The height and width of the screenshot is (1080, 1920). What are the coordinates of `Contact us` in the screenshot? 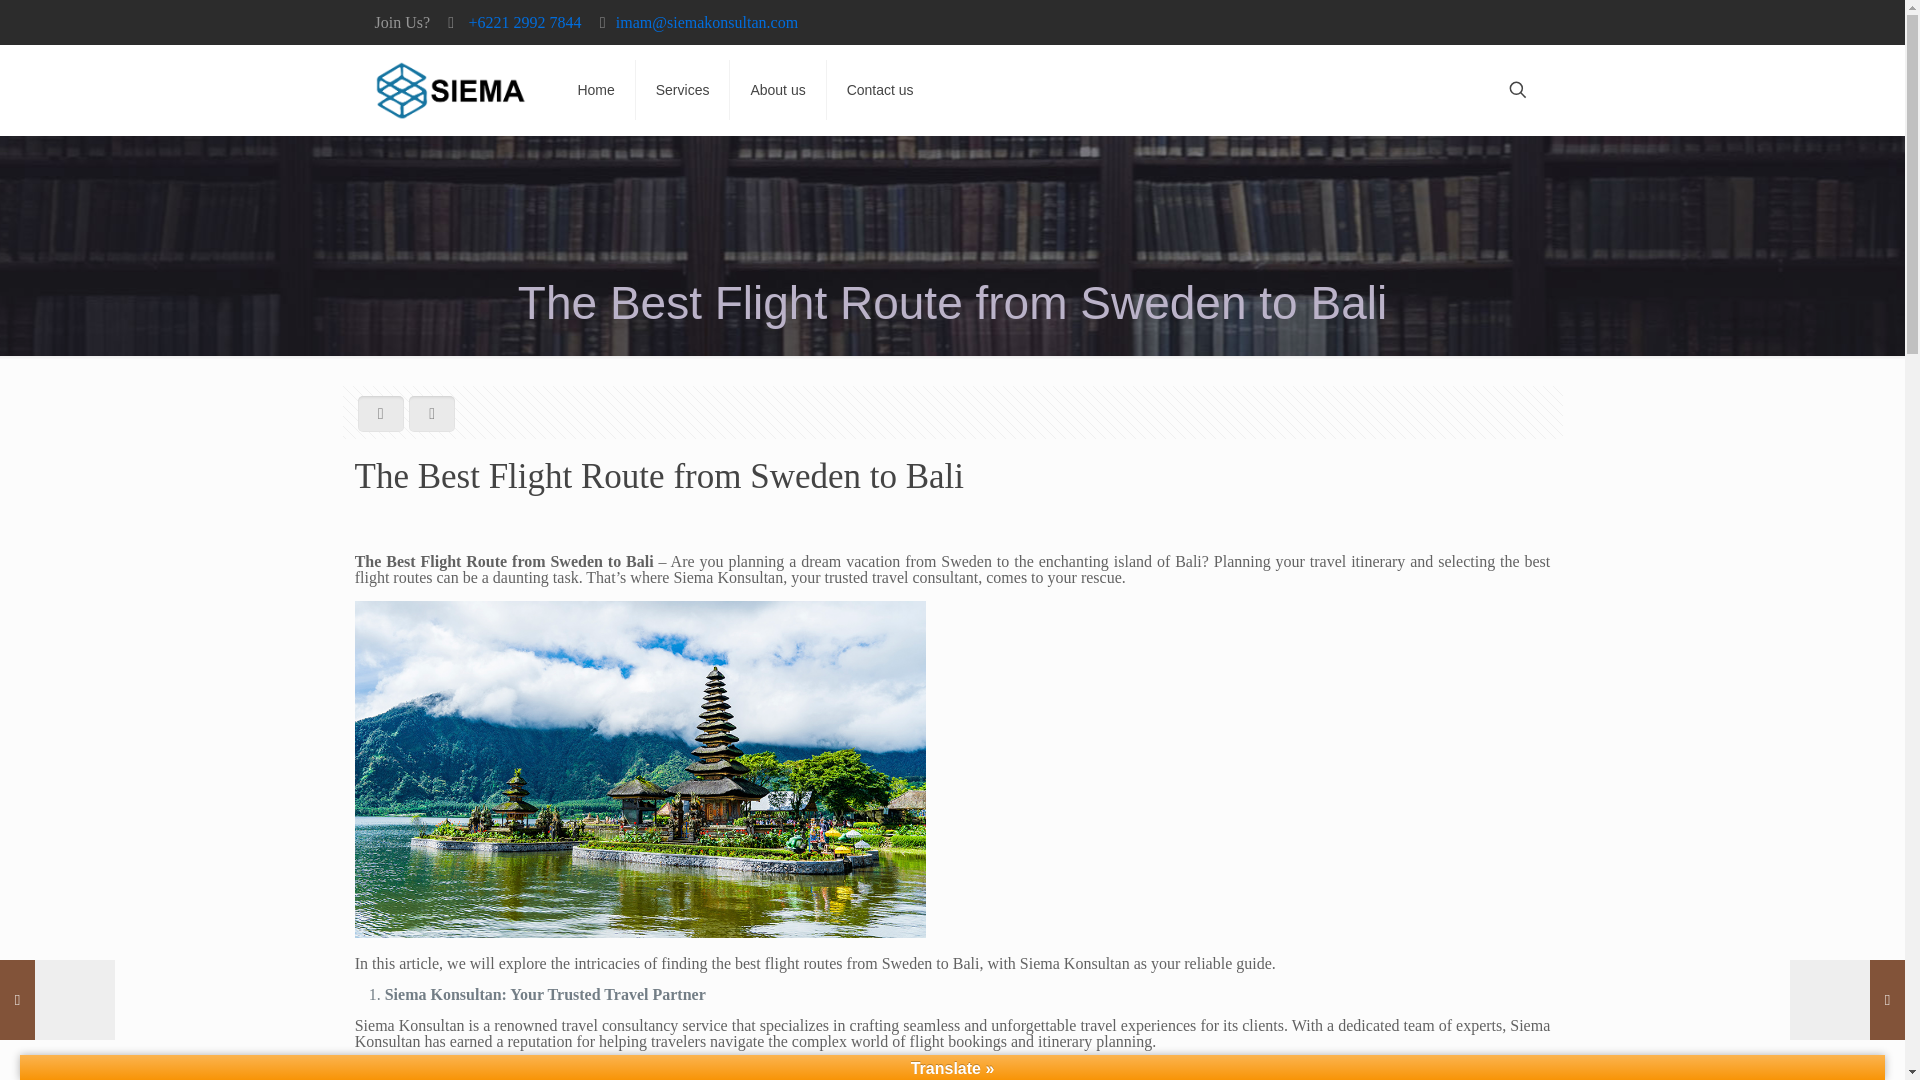 It's located at (880, 90).